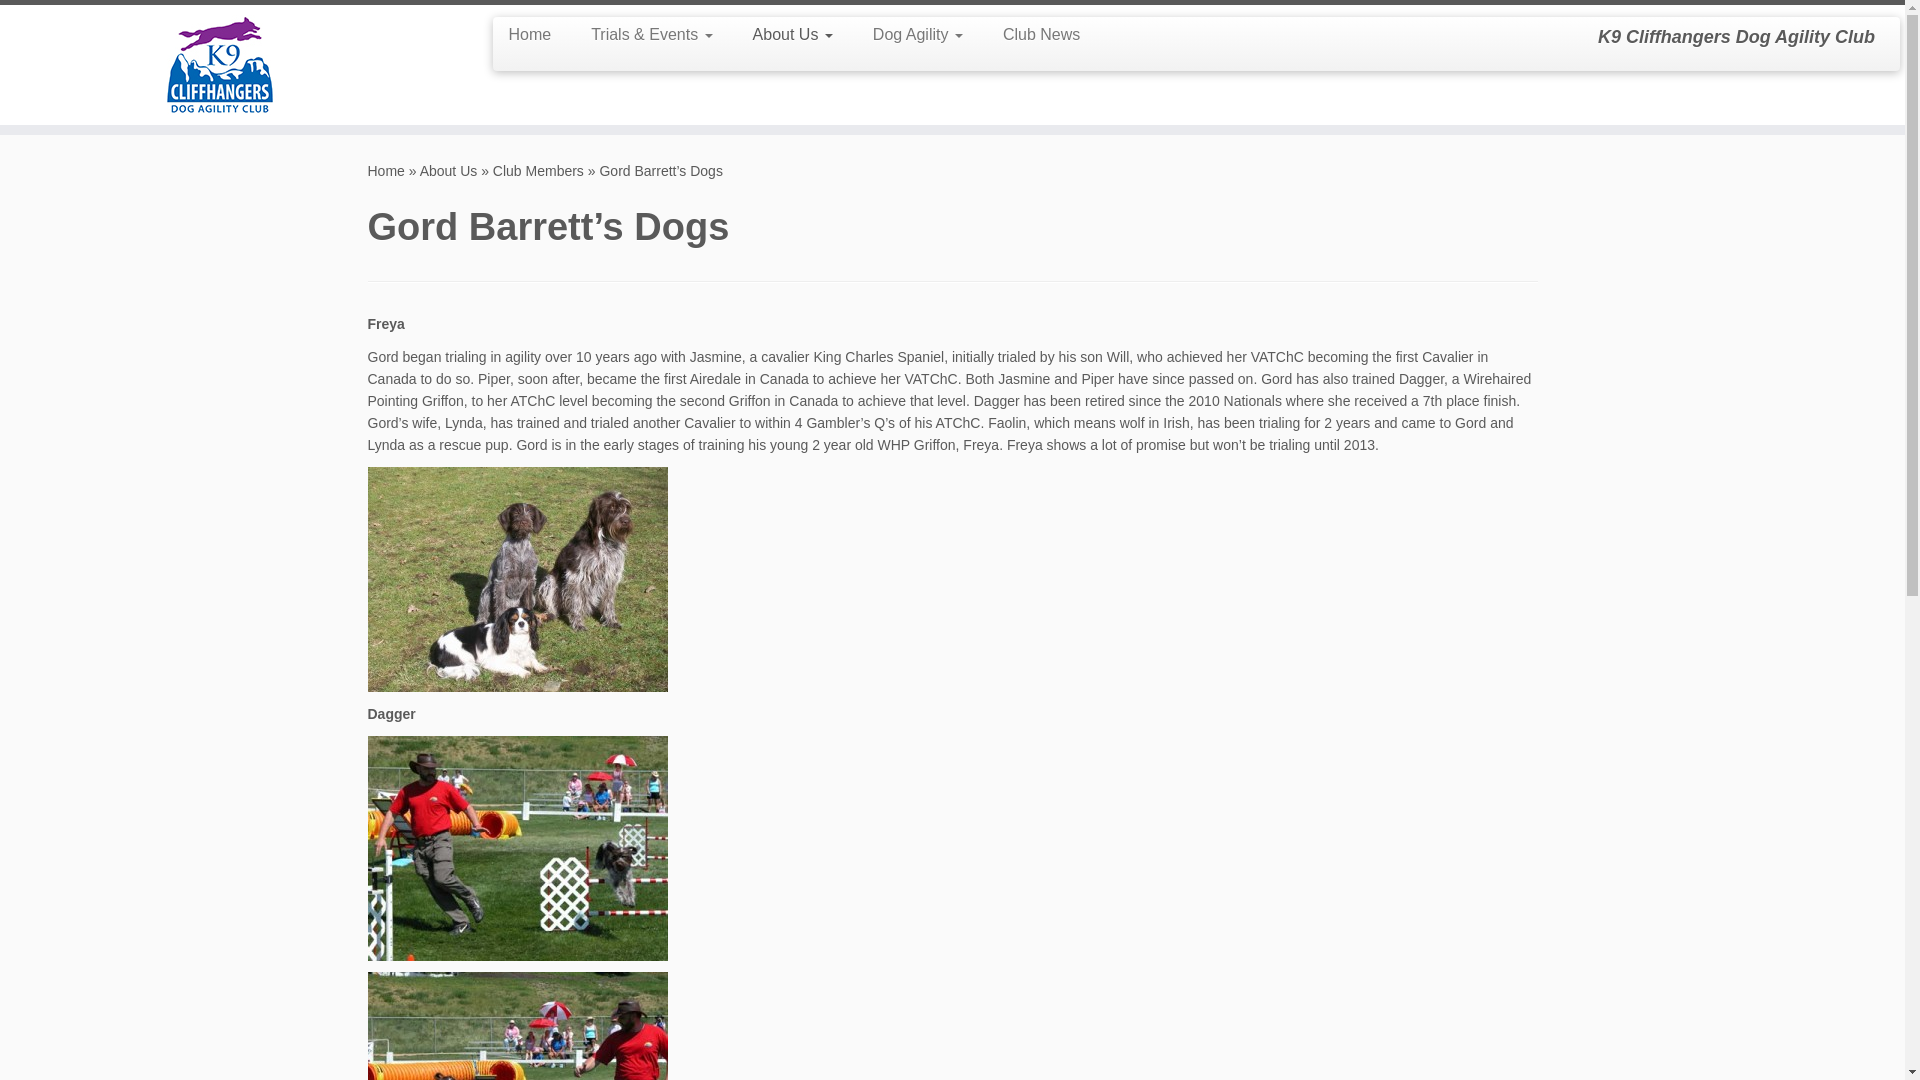  I want to click on Home, so click(386, 171).